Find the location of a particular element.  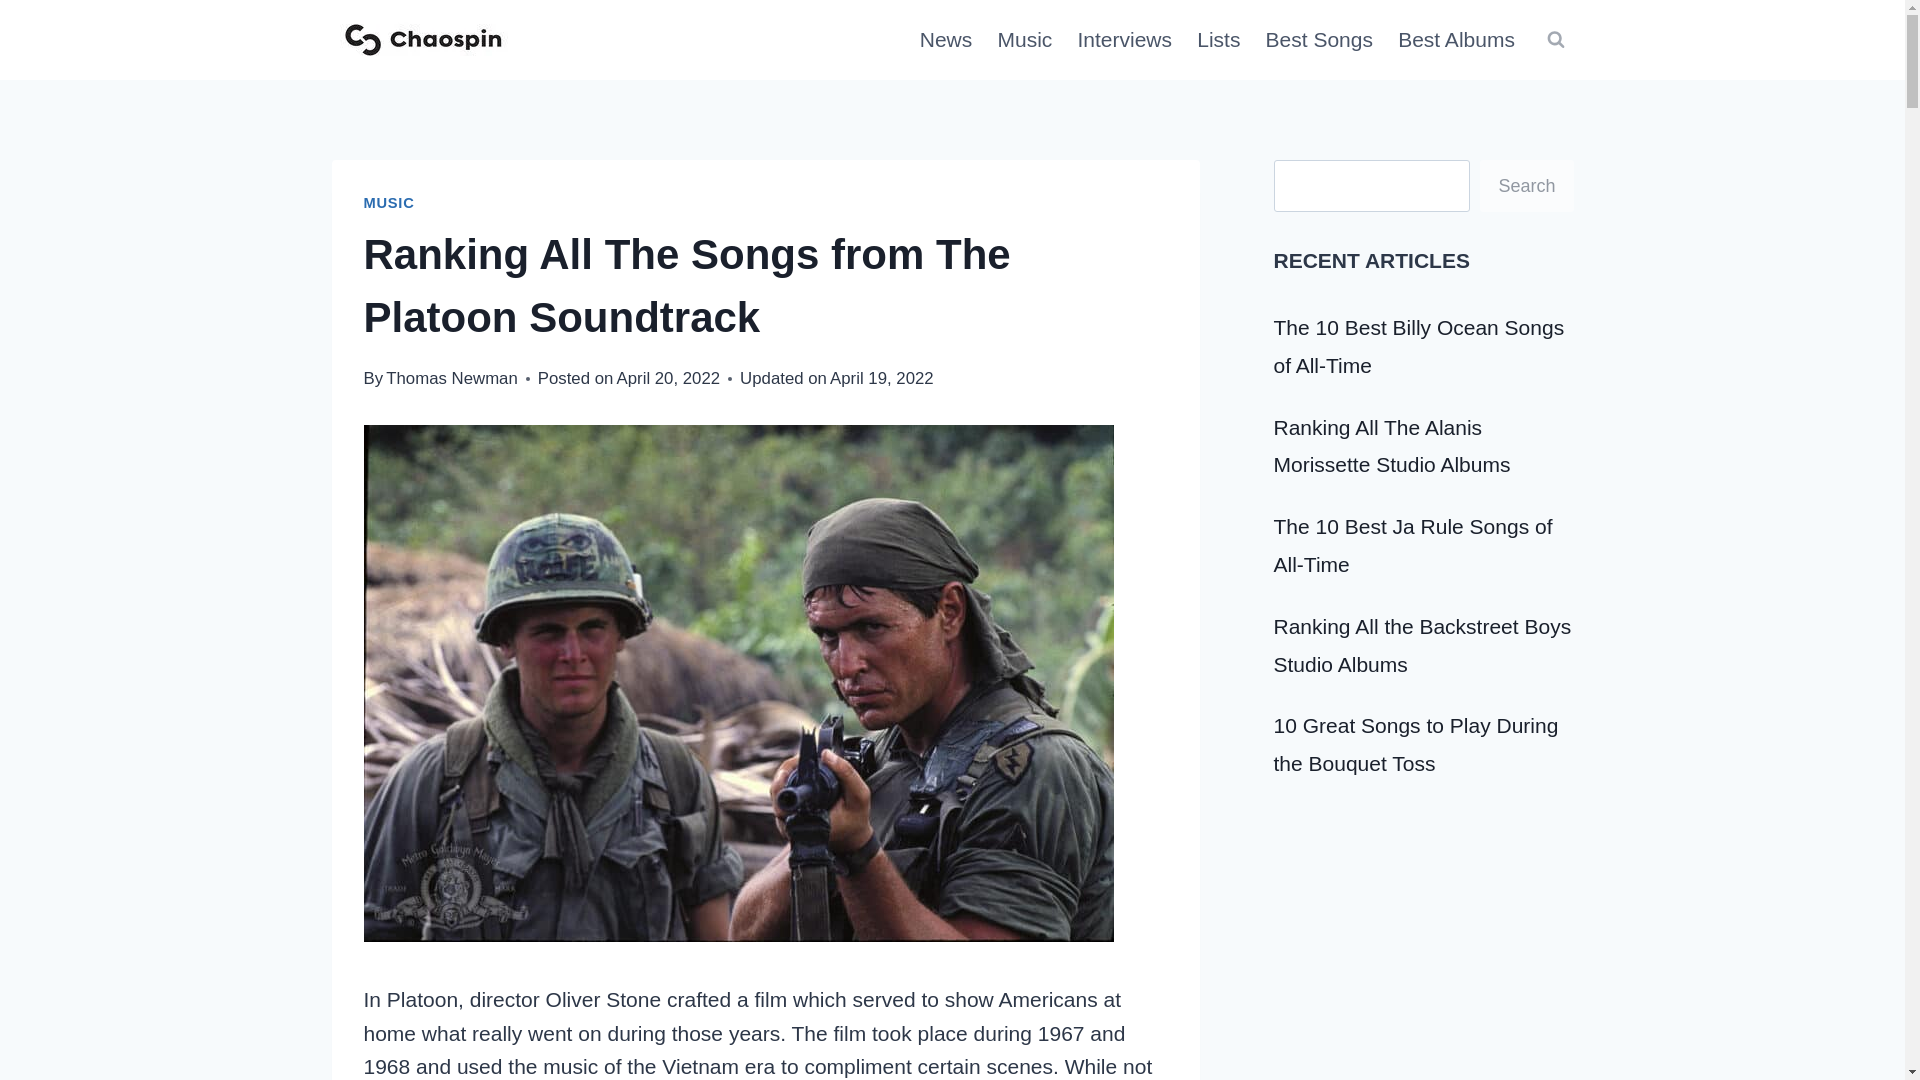

News is located at coordinates (945, 40).